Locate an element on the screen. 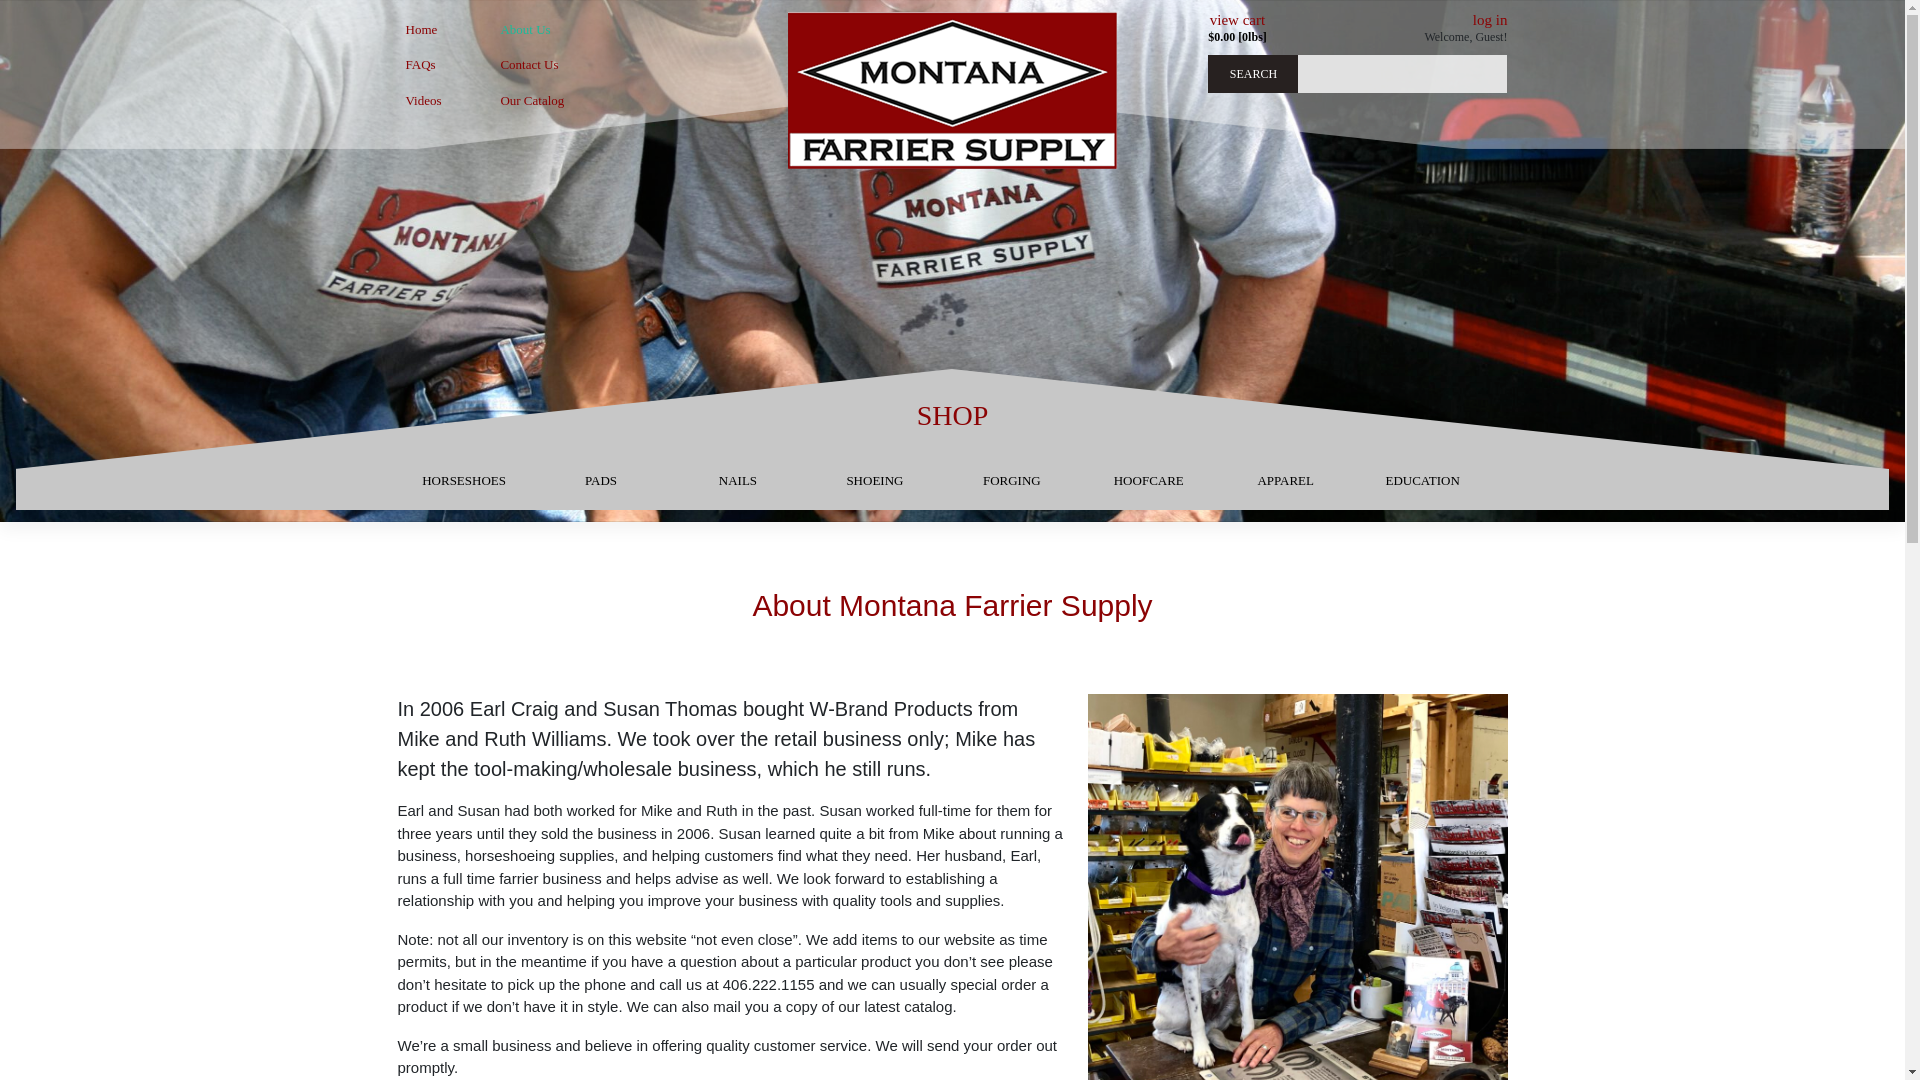 The height and width of the screenshot is (1080, 1920). log in is located at coordinates (1490, 20).